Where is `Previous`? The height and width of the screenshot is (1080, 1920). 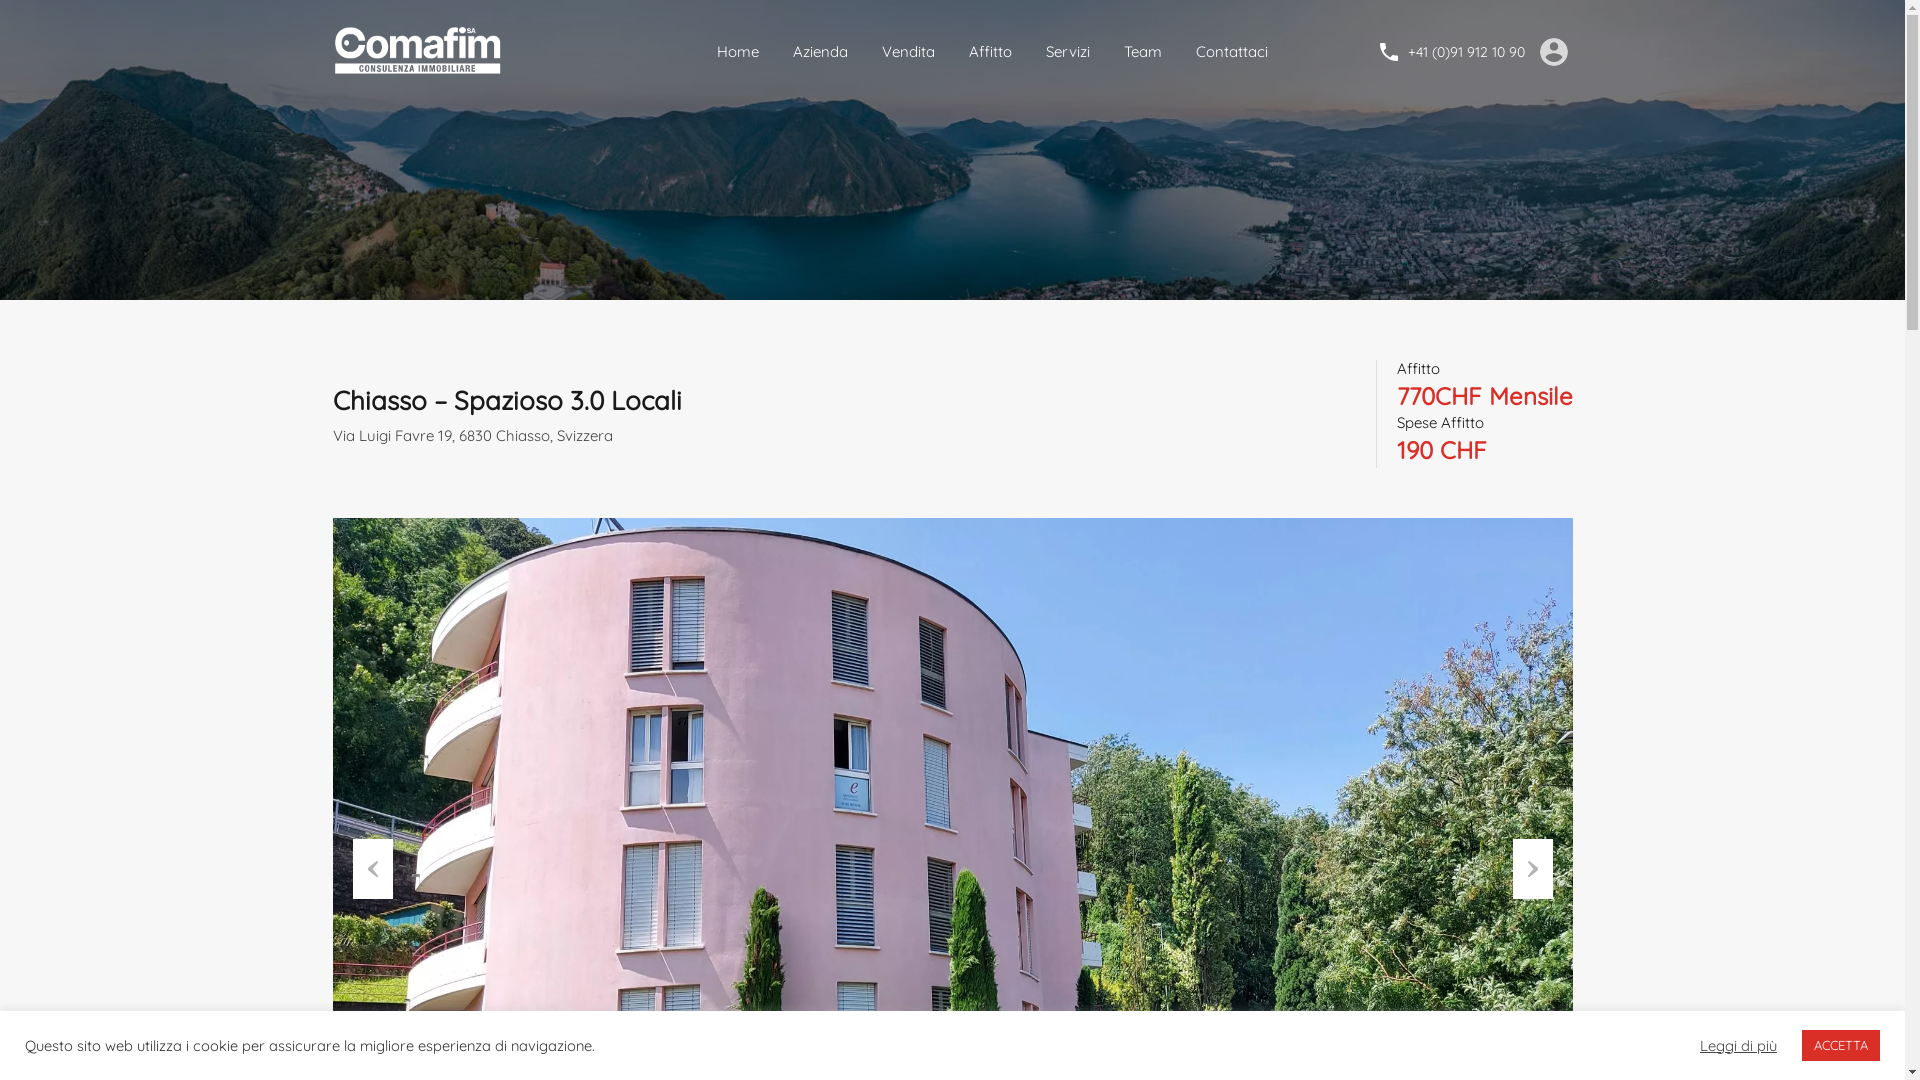 Previous is located at coordinates (372, 869).